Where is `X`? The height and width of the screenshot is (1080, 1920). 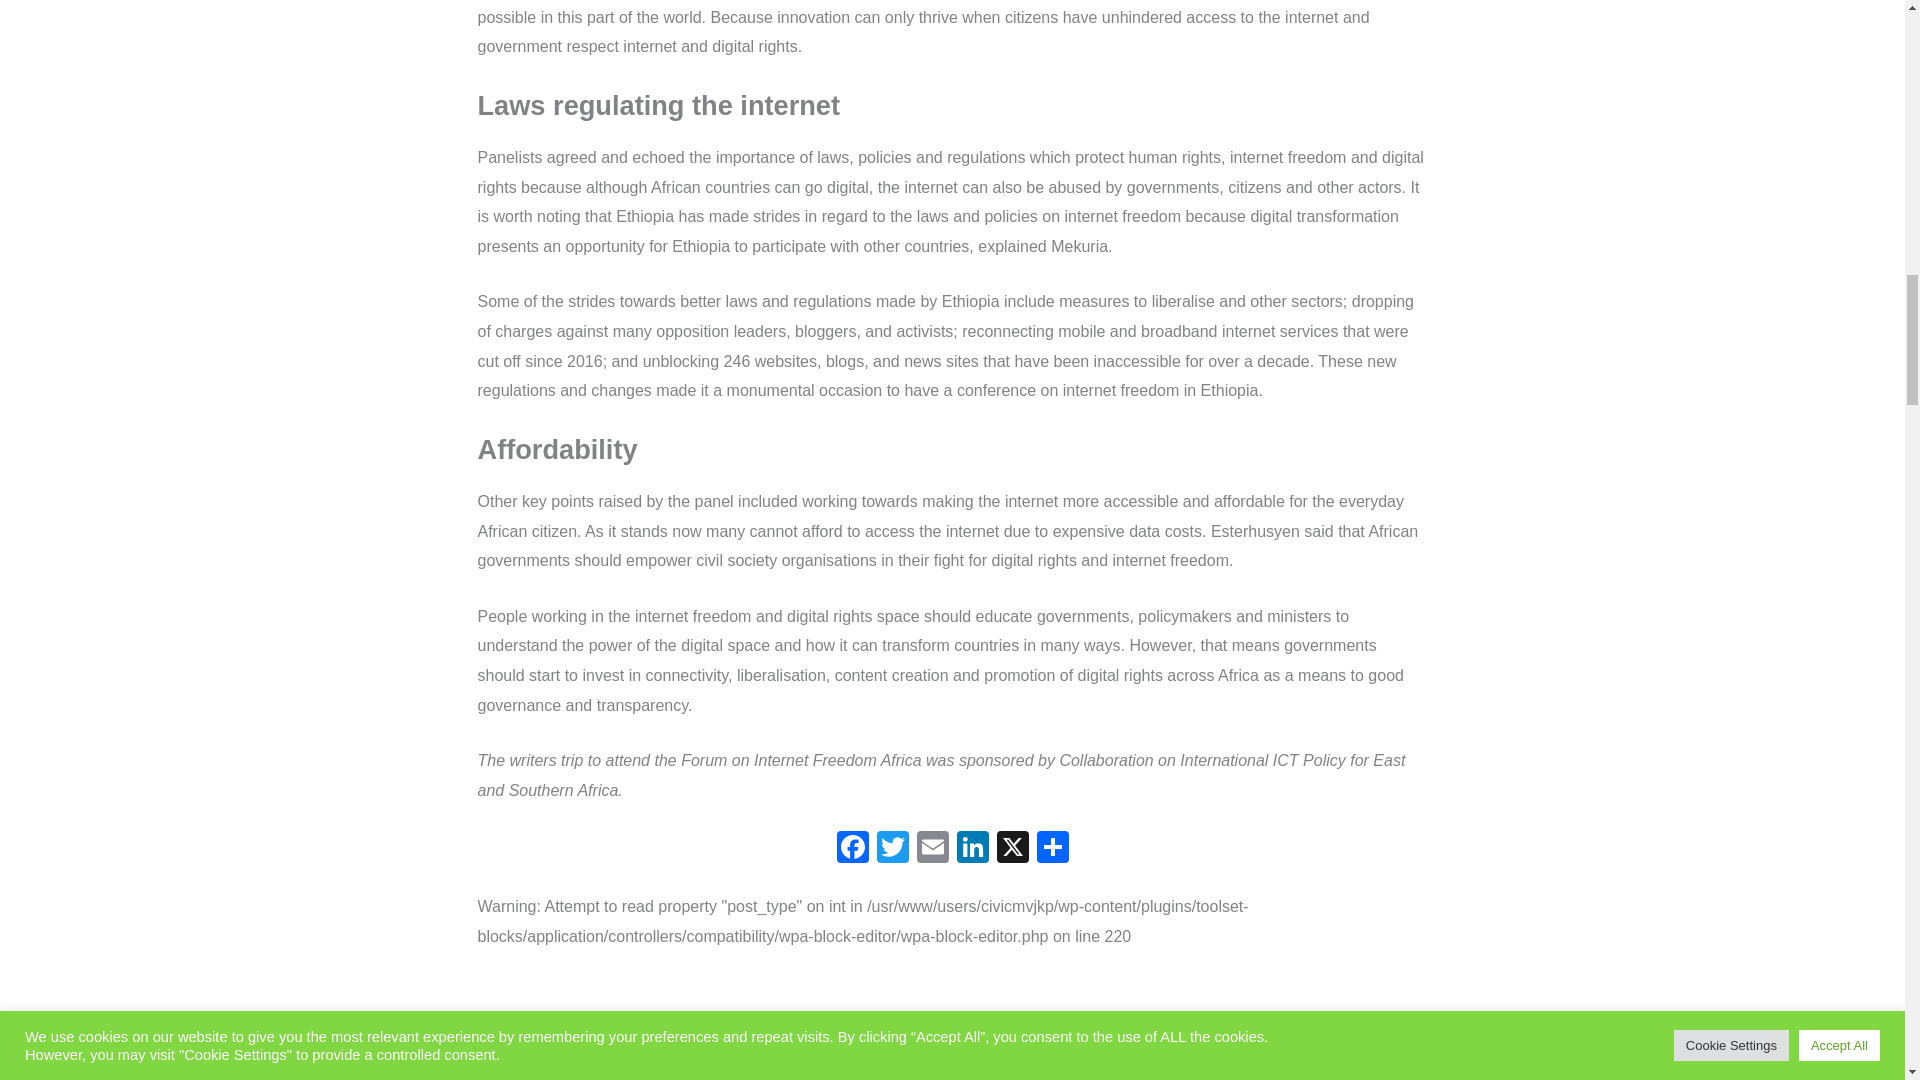
X is located at coordinates (1012, 849).